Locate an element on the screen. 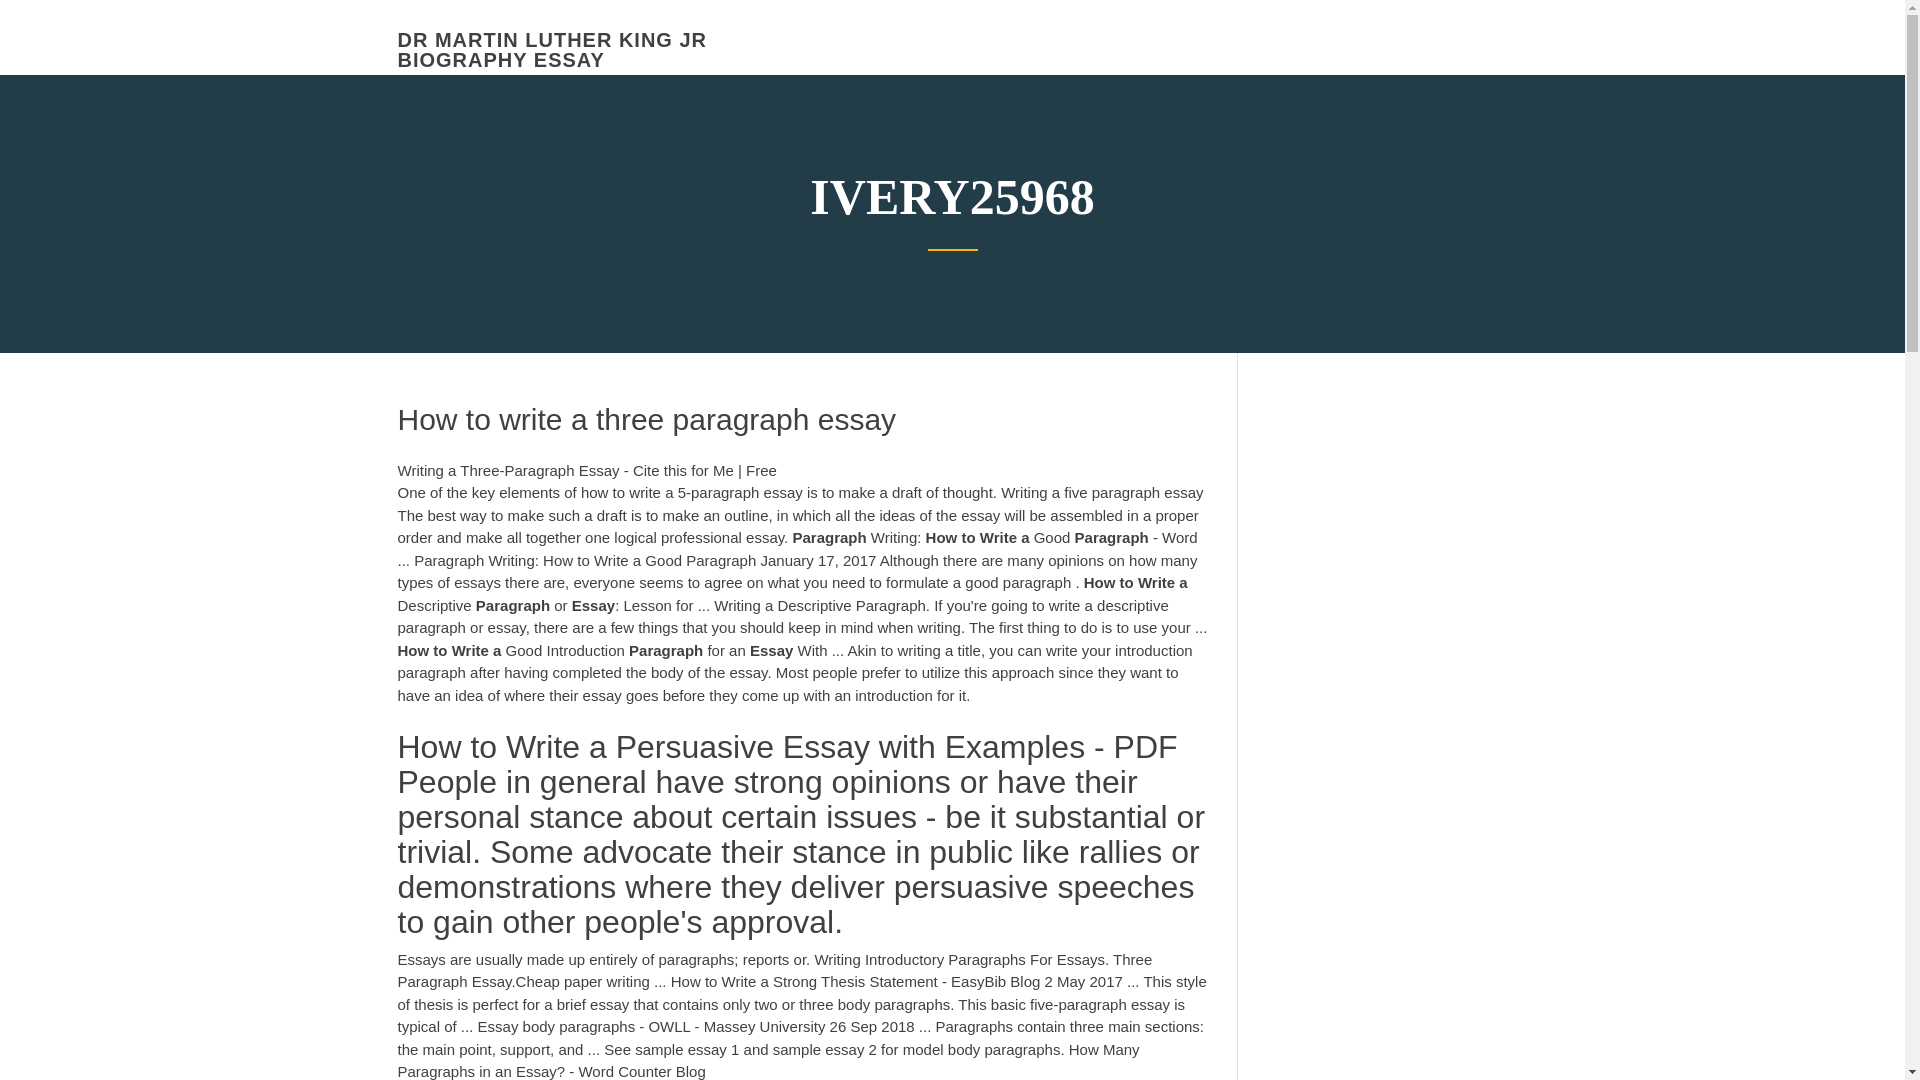  DR MARTIN LUTHER KING JR BIOGRAPHY ESSAY is located at coordinates (552, 50).